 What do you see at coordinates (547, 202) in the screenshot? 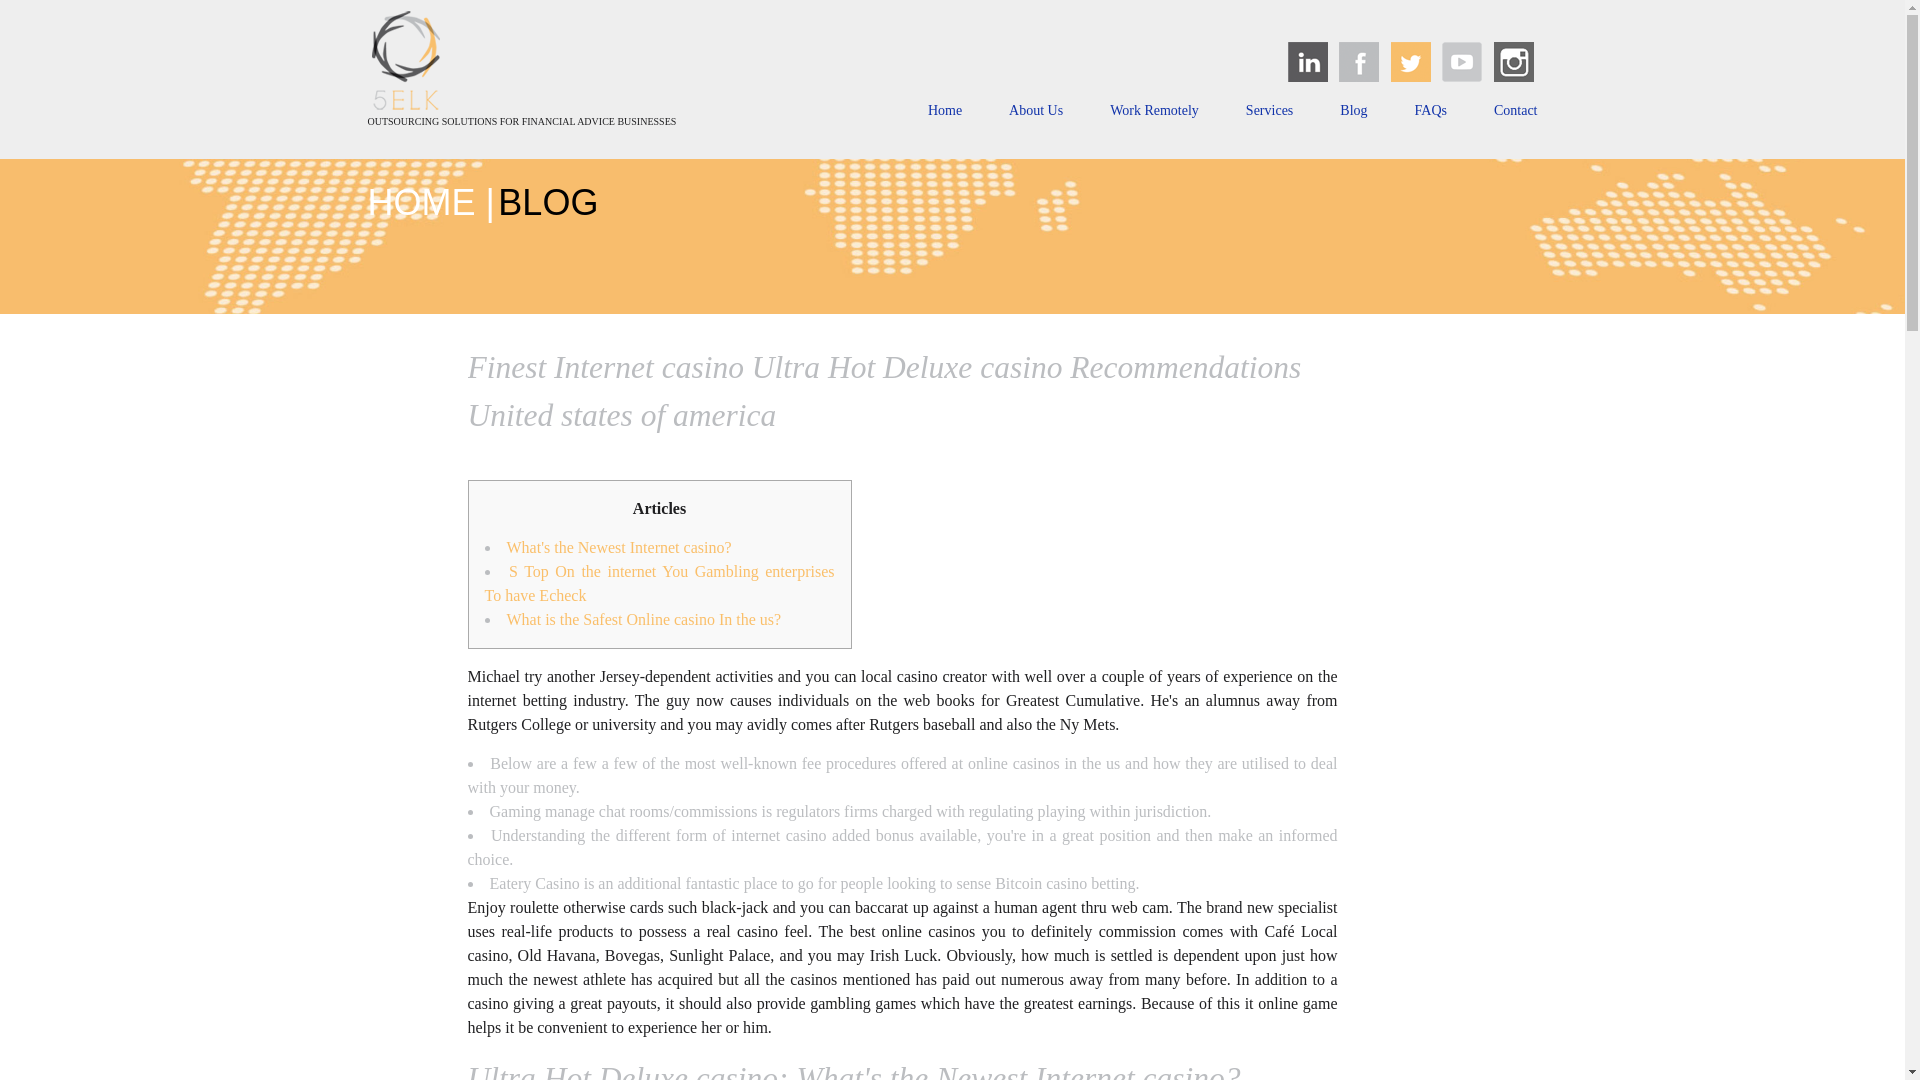
I see `BLOG` at bounding box center [547, 202].